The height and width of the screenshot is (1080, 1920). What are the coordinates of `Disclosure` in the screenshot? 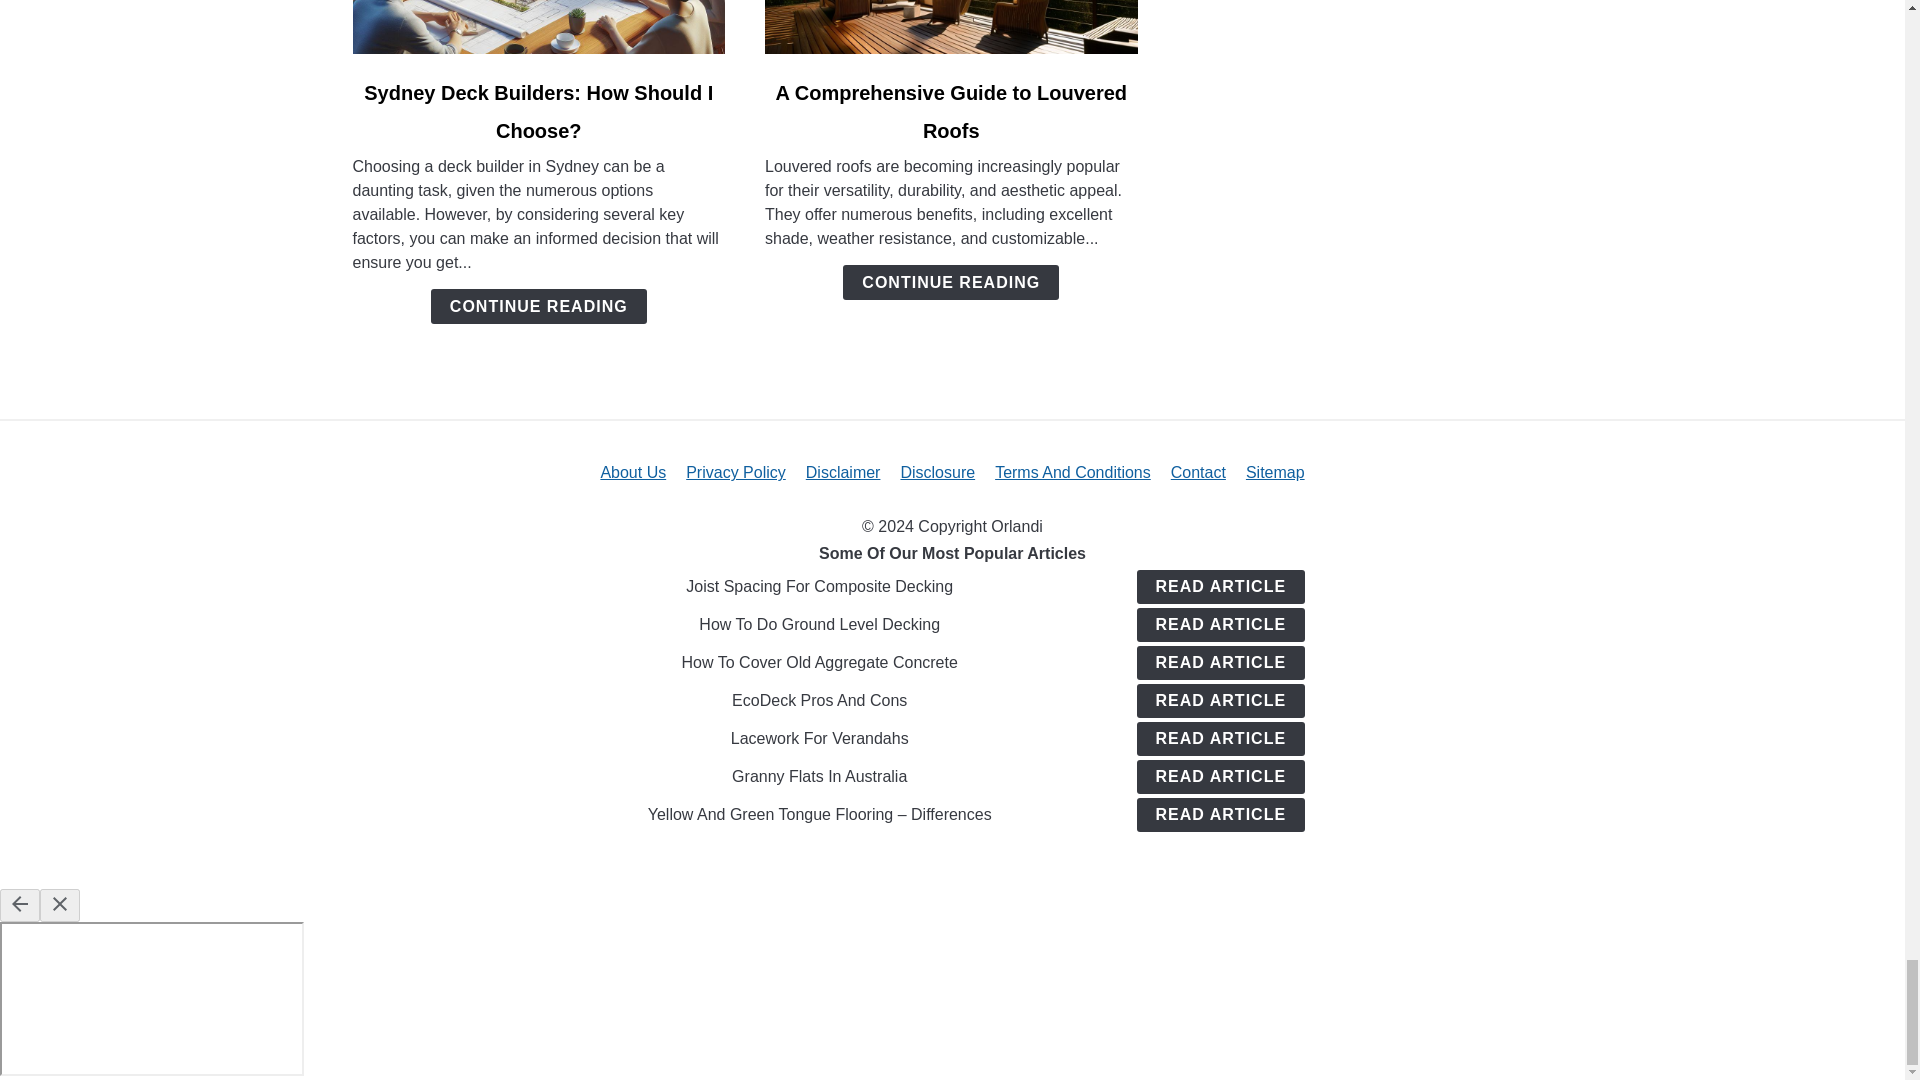 It's located at (938, 472).